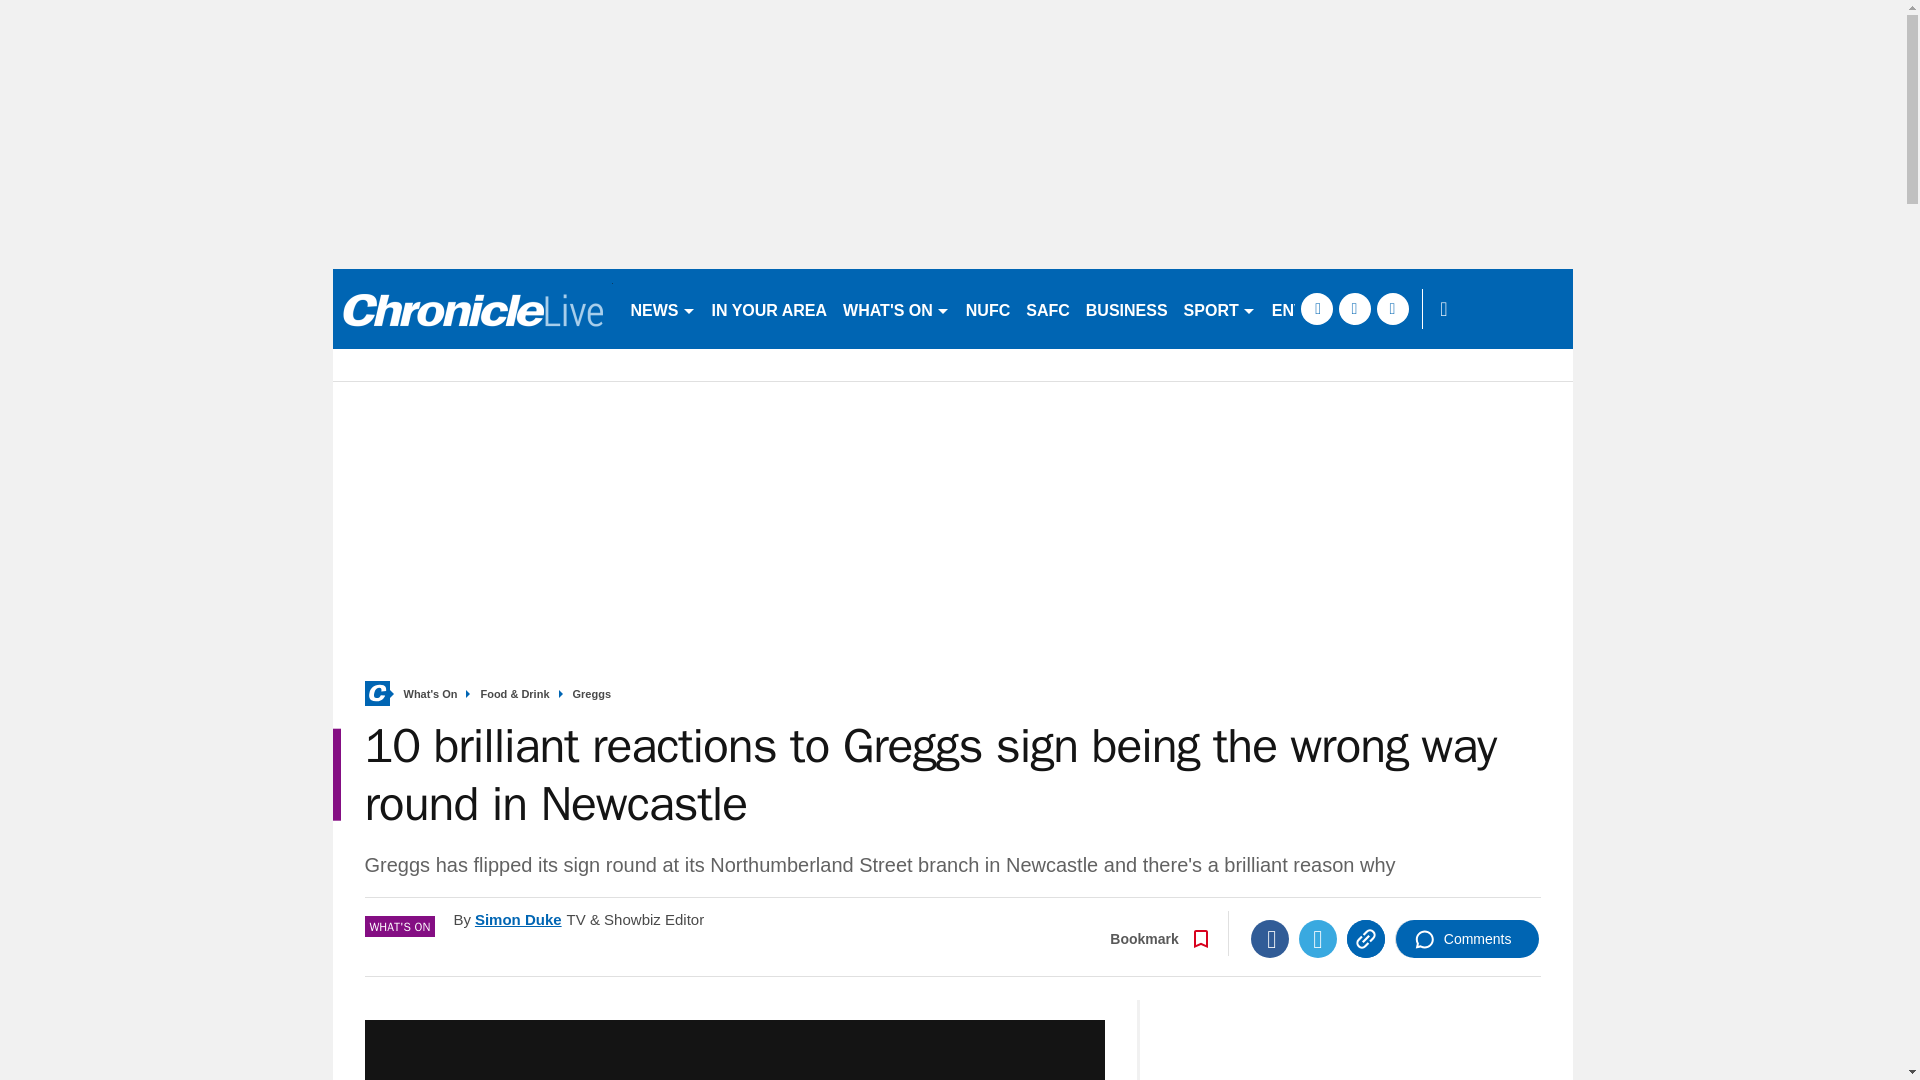 This screenshot has width=1920, height=1080. Describe the element at coordinates (1467, 938) in the screenshot. I see `Comments` at that location.